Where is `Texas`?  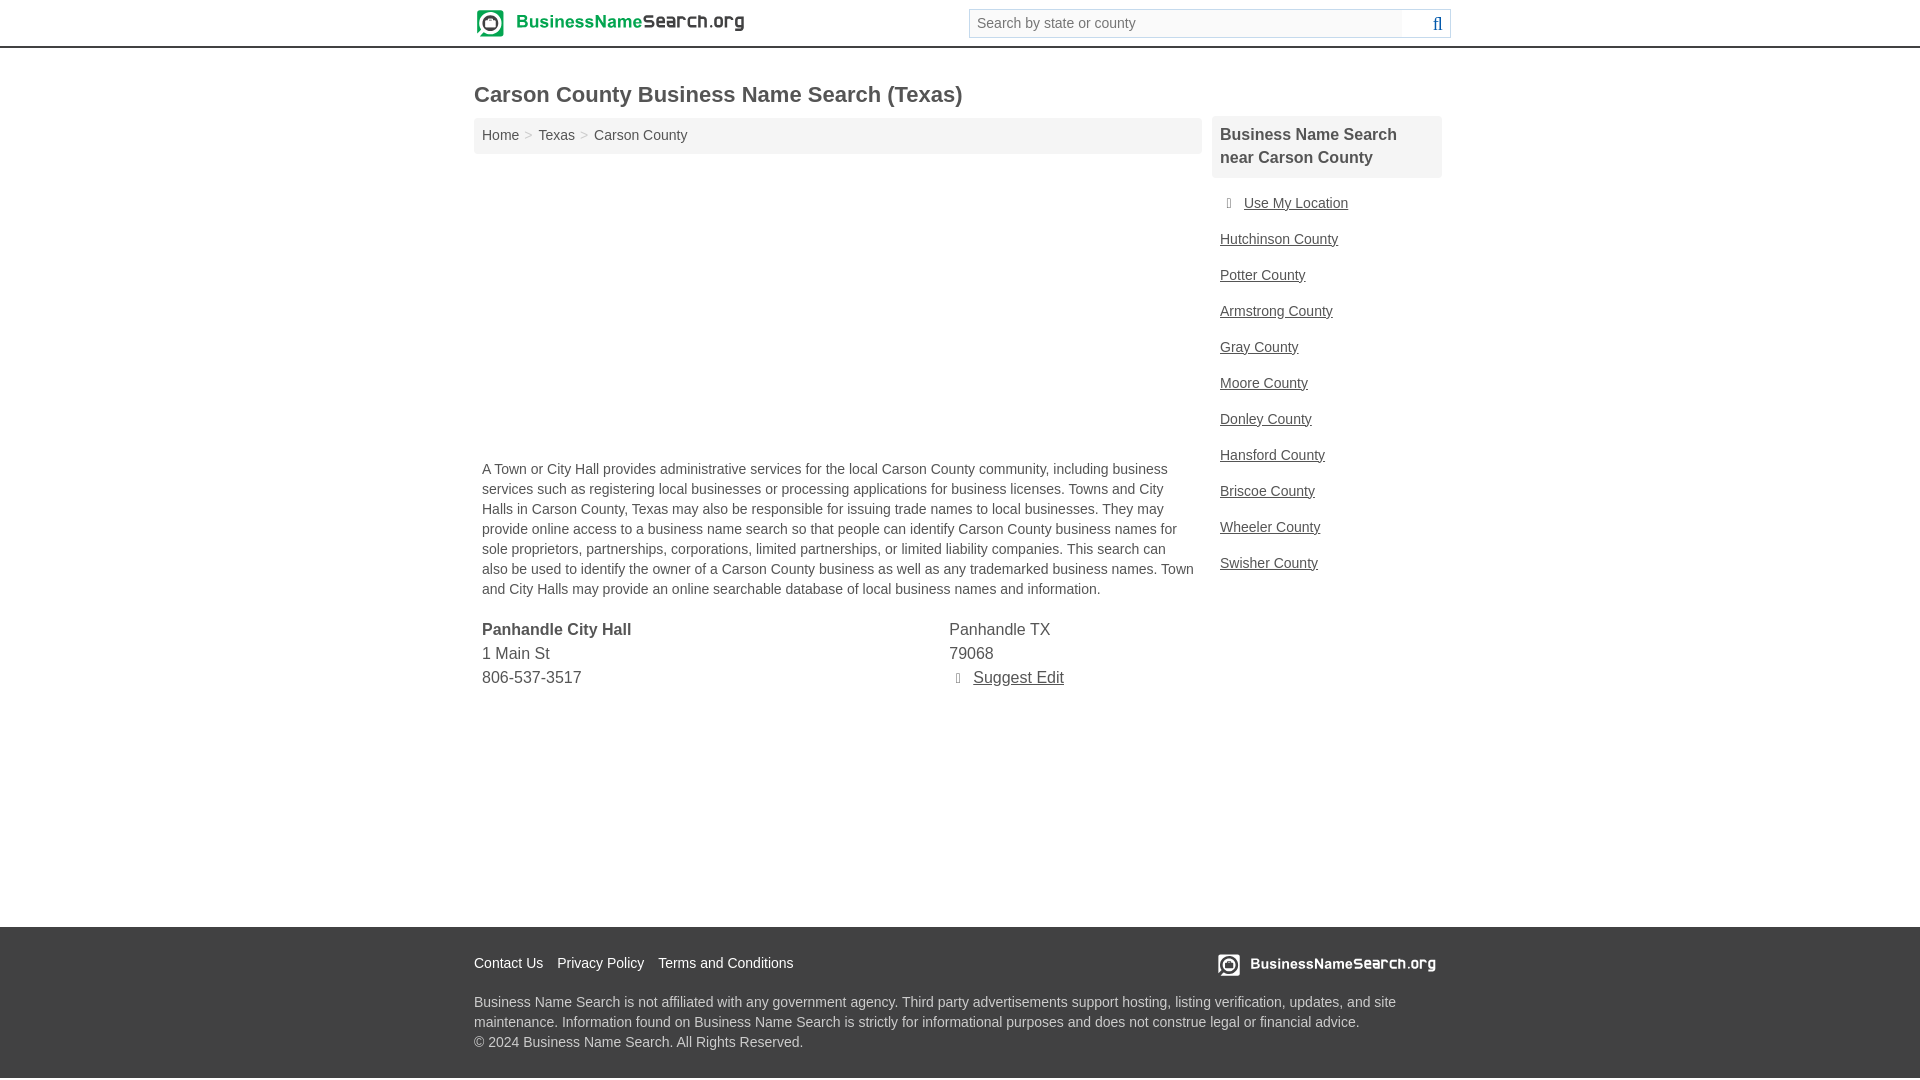
Texas is located at coordinates (556, 134).